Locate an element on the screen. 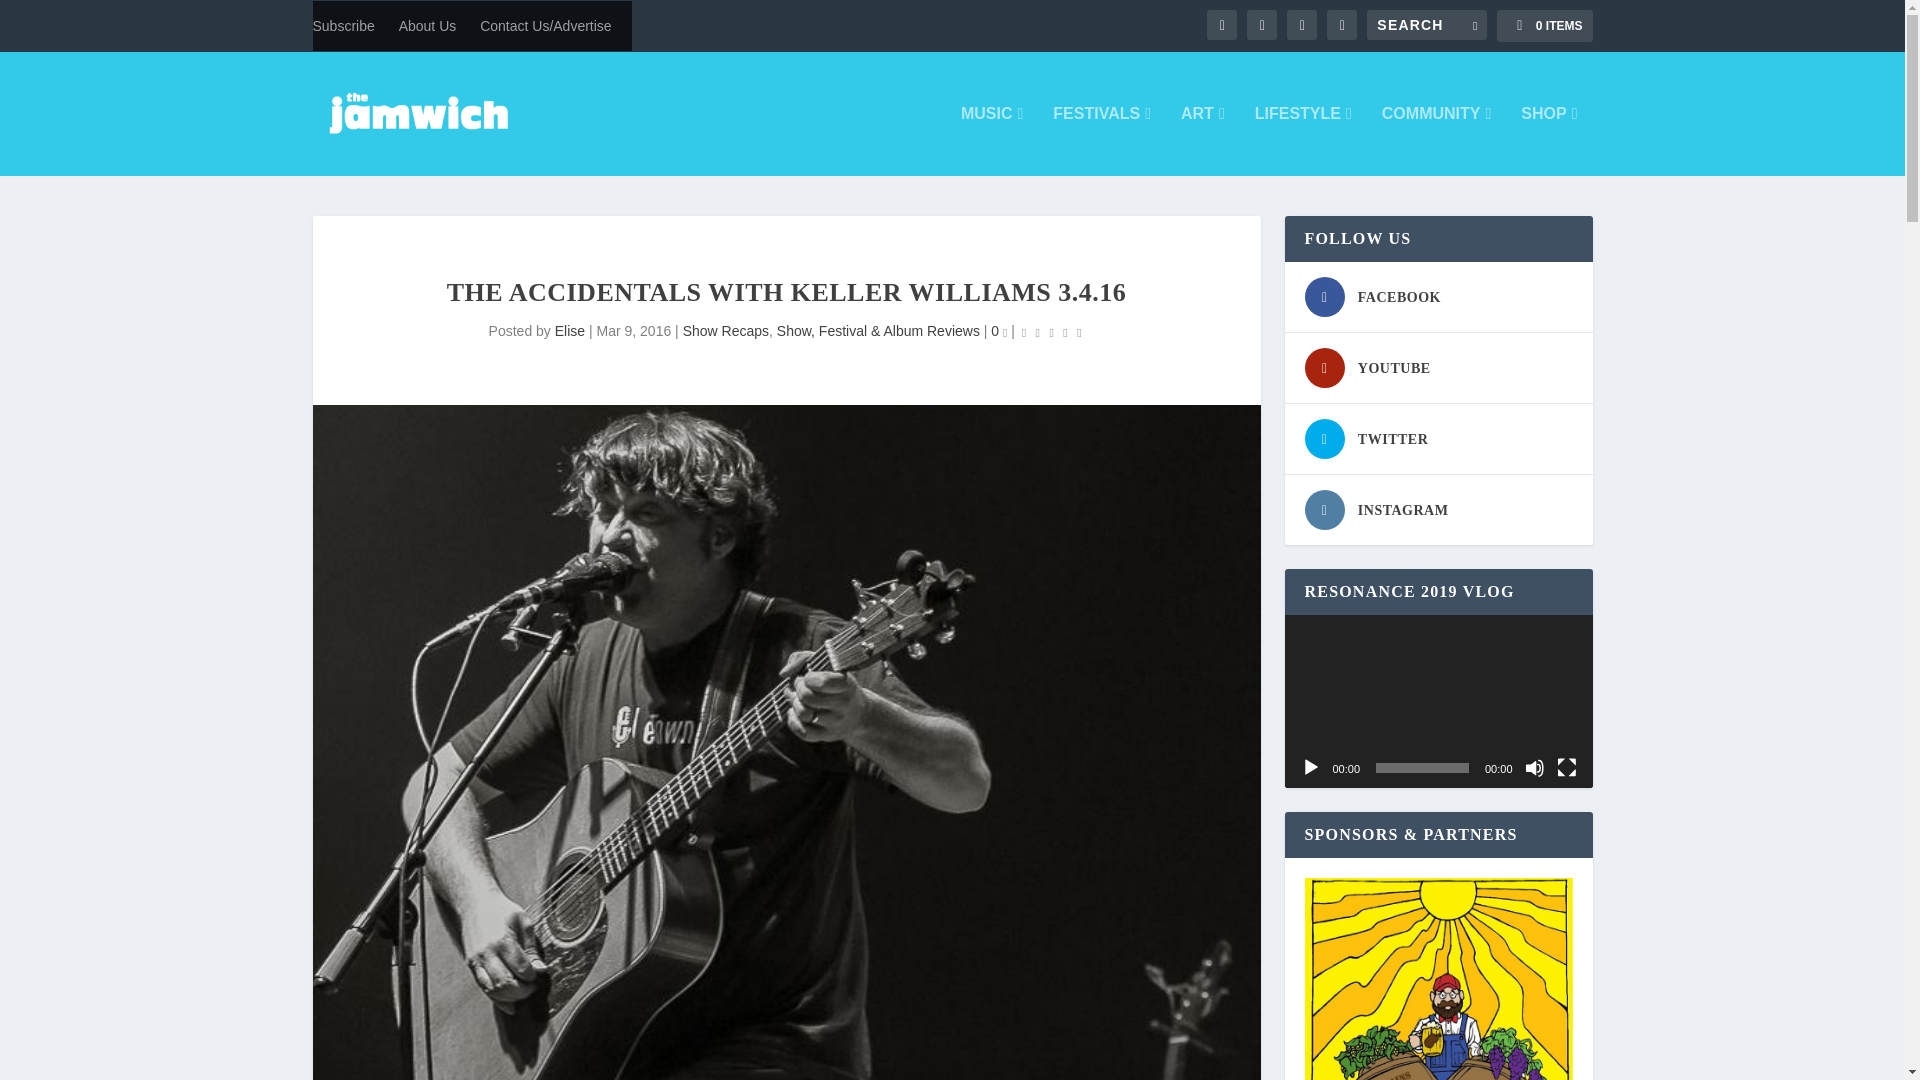 This screenshot has width=1920, height=1080. FESTIVALS is located at coordinates (1101, 140).